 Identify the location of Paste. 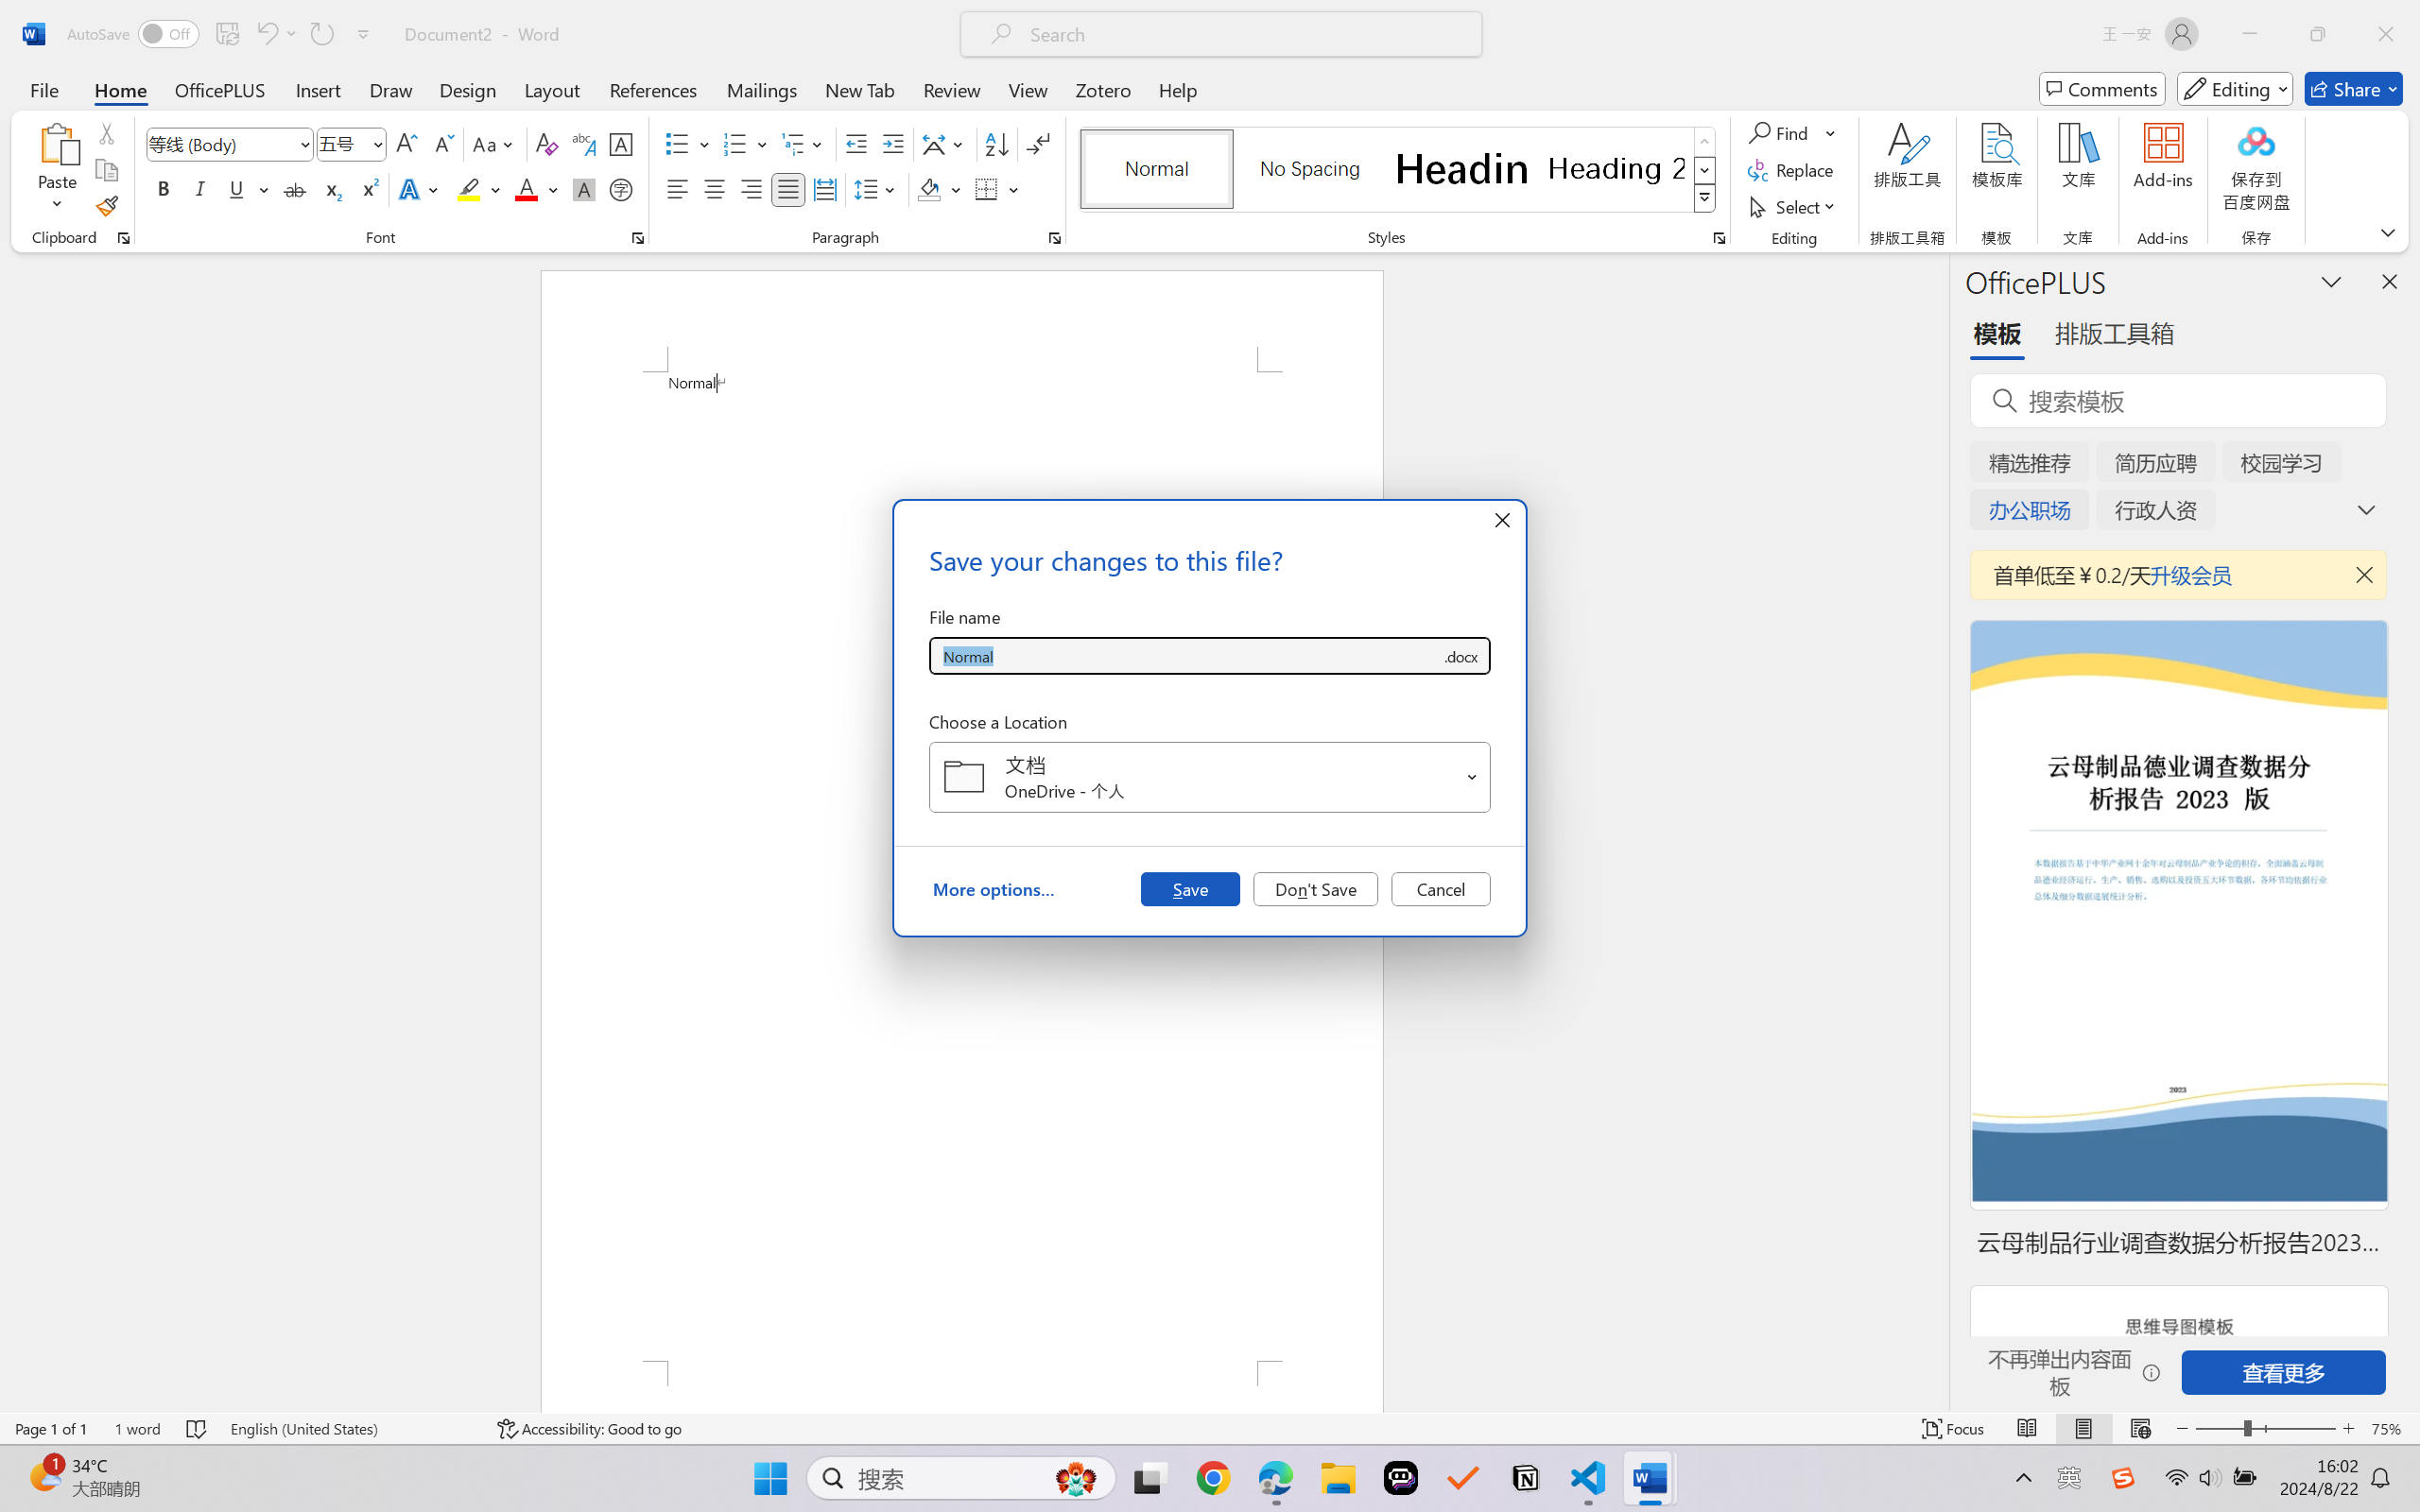
(58, 170).